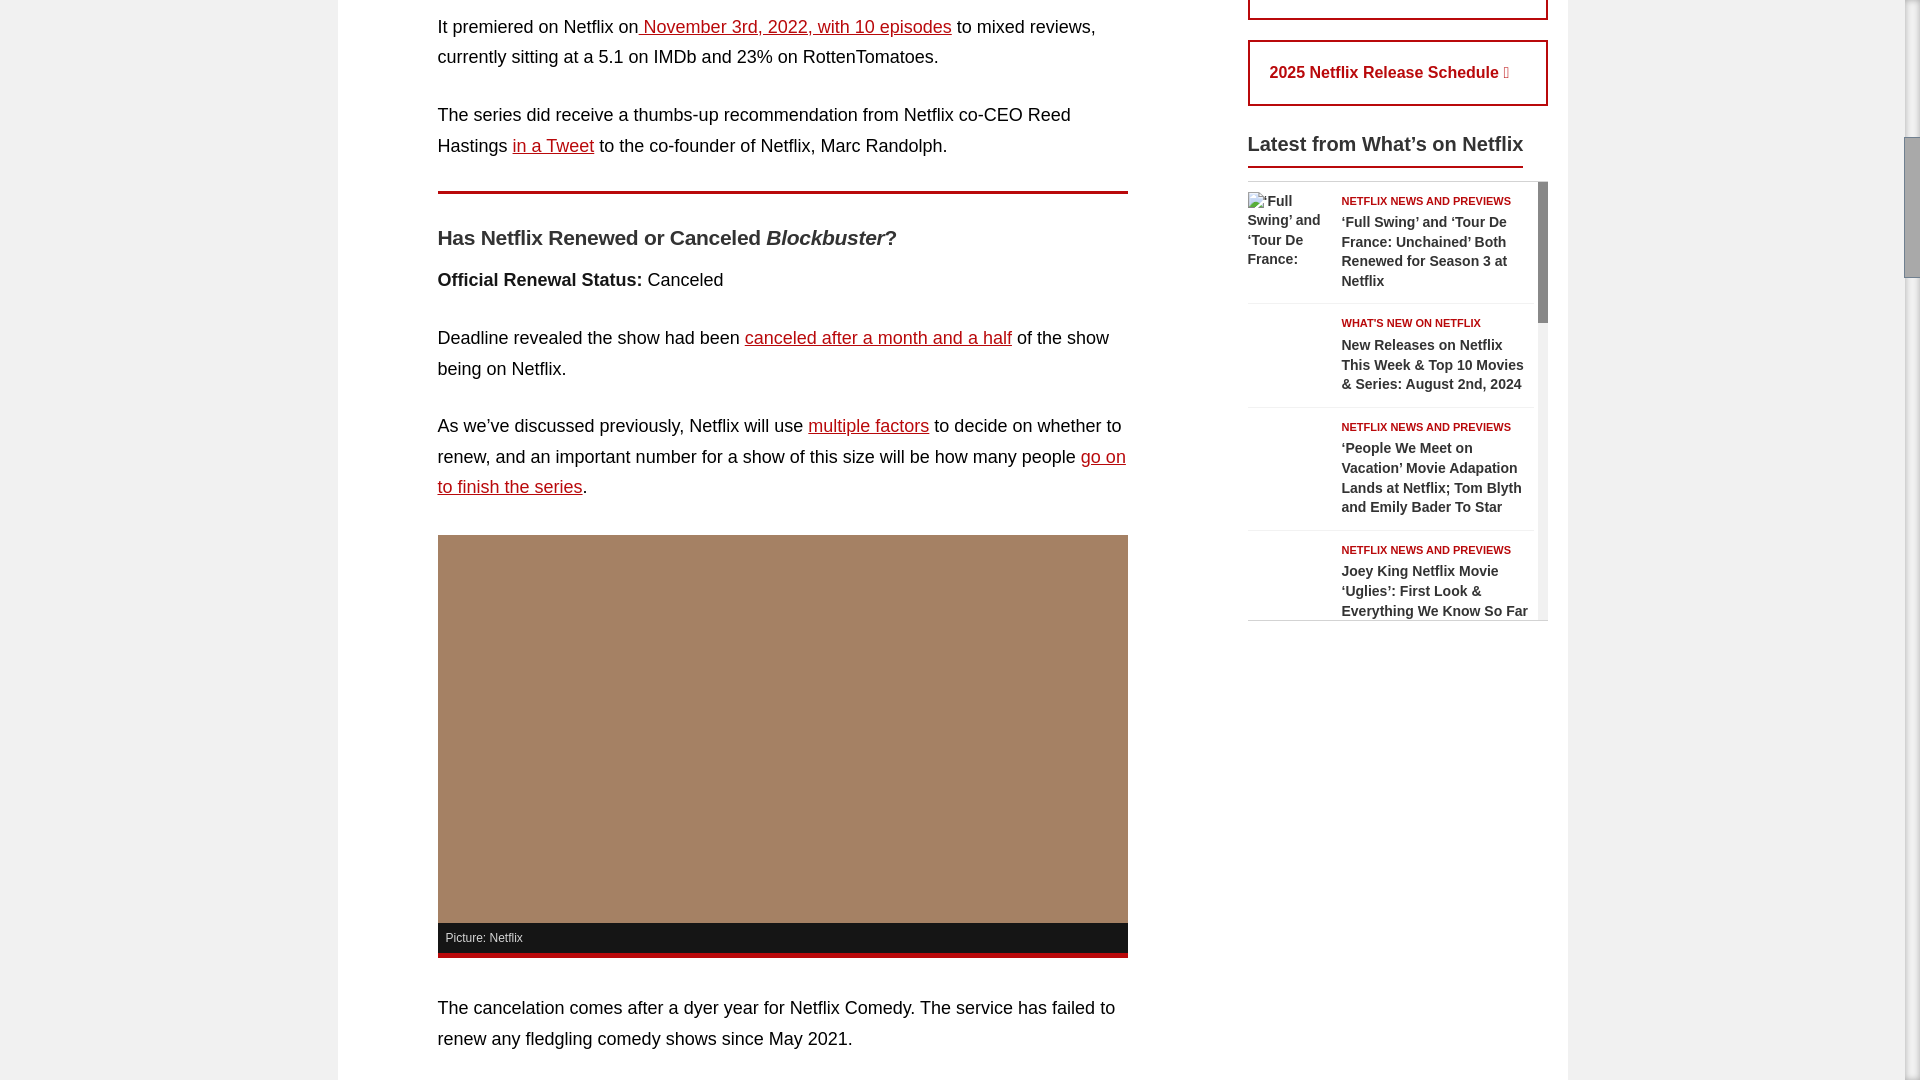 The image size is (1920, 1080). What do you see at coordinates (554, 146) in the screenshot?
I see `in a Tweet` at bounding box center [554, 146].